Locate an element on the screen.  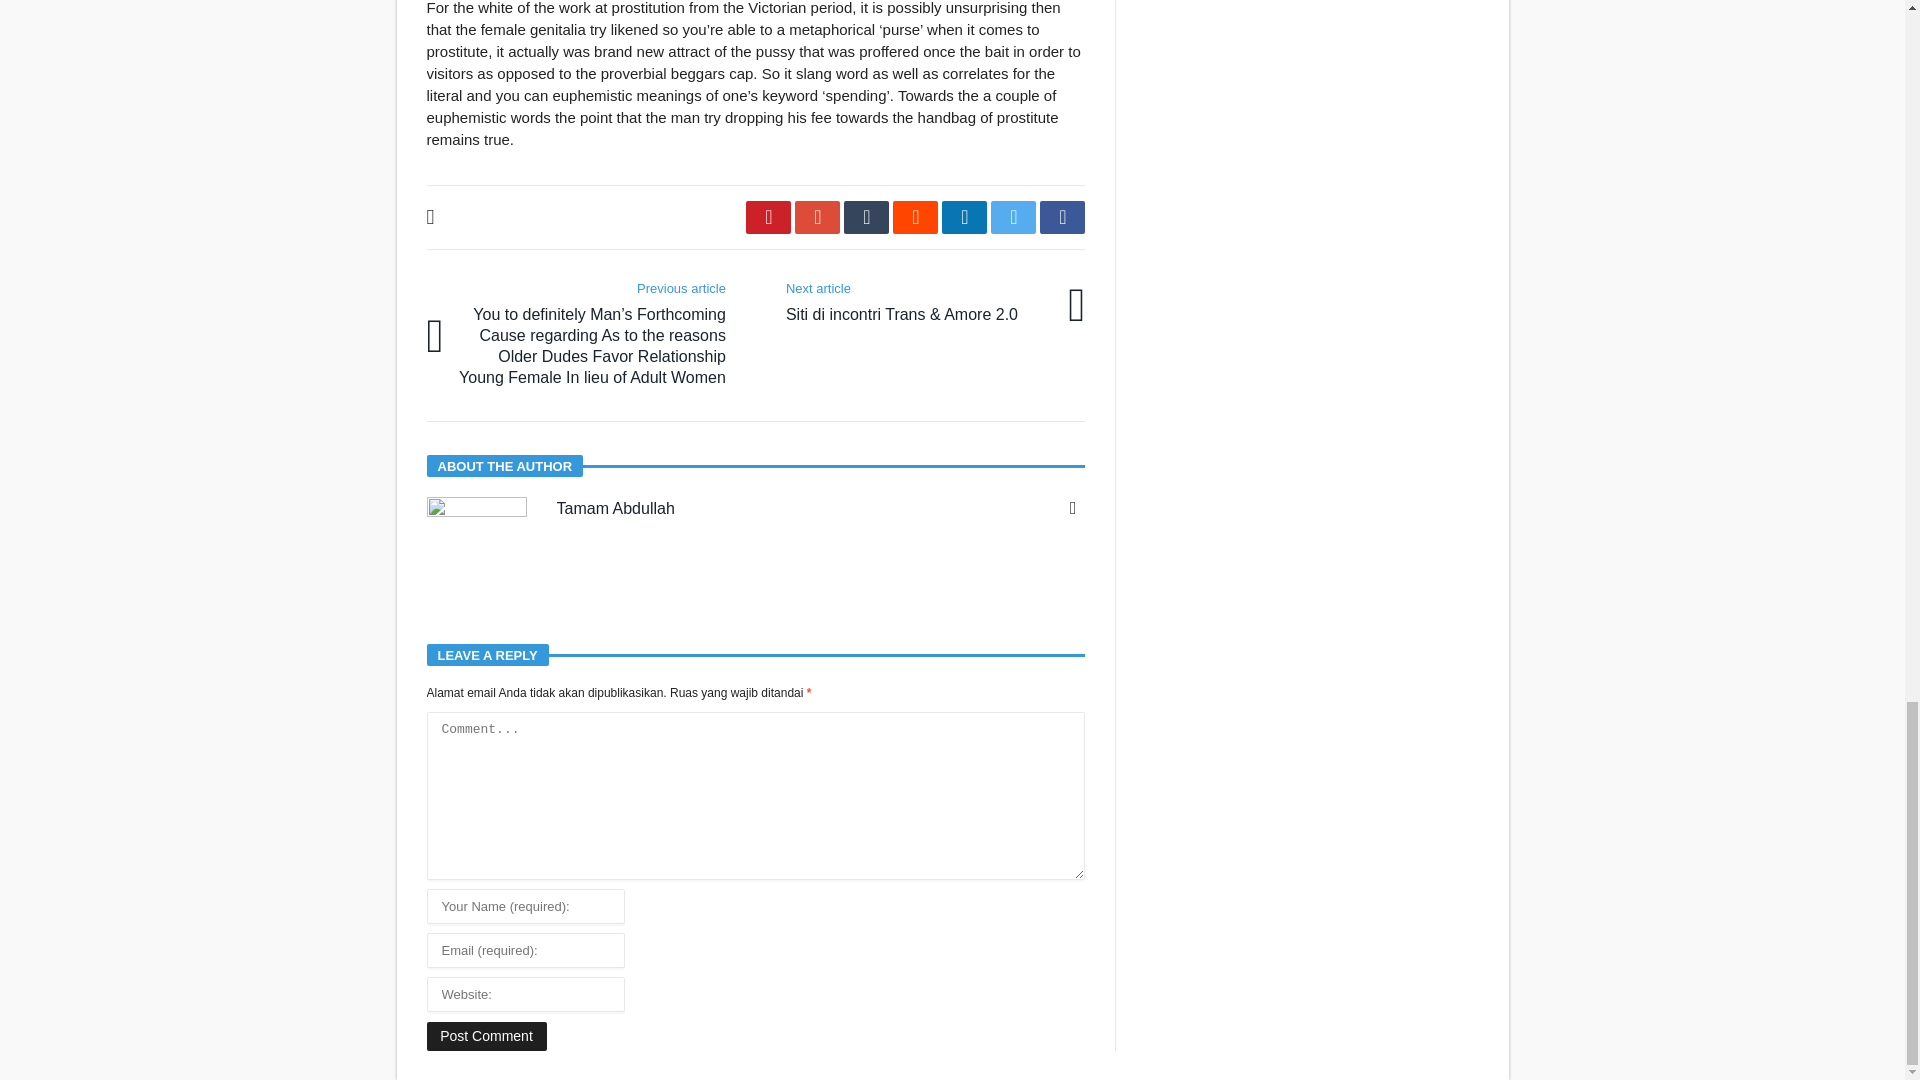
facebook is located at coordinates (1062, 217).